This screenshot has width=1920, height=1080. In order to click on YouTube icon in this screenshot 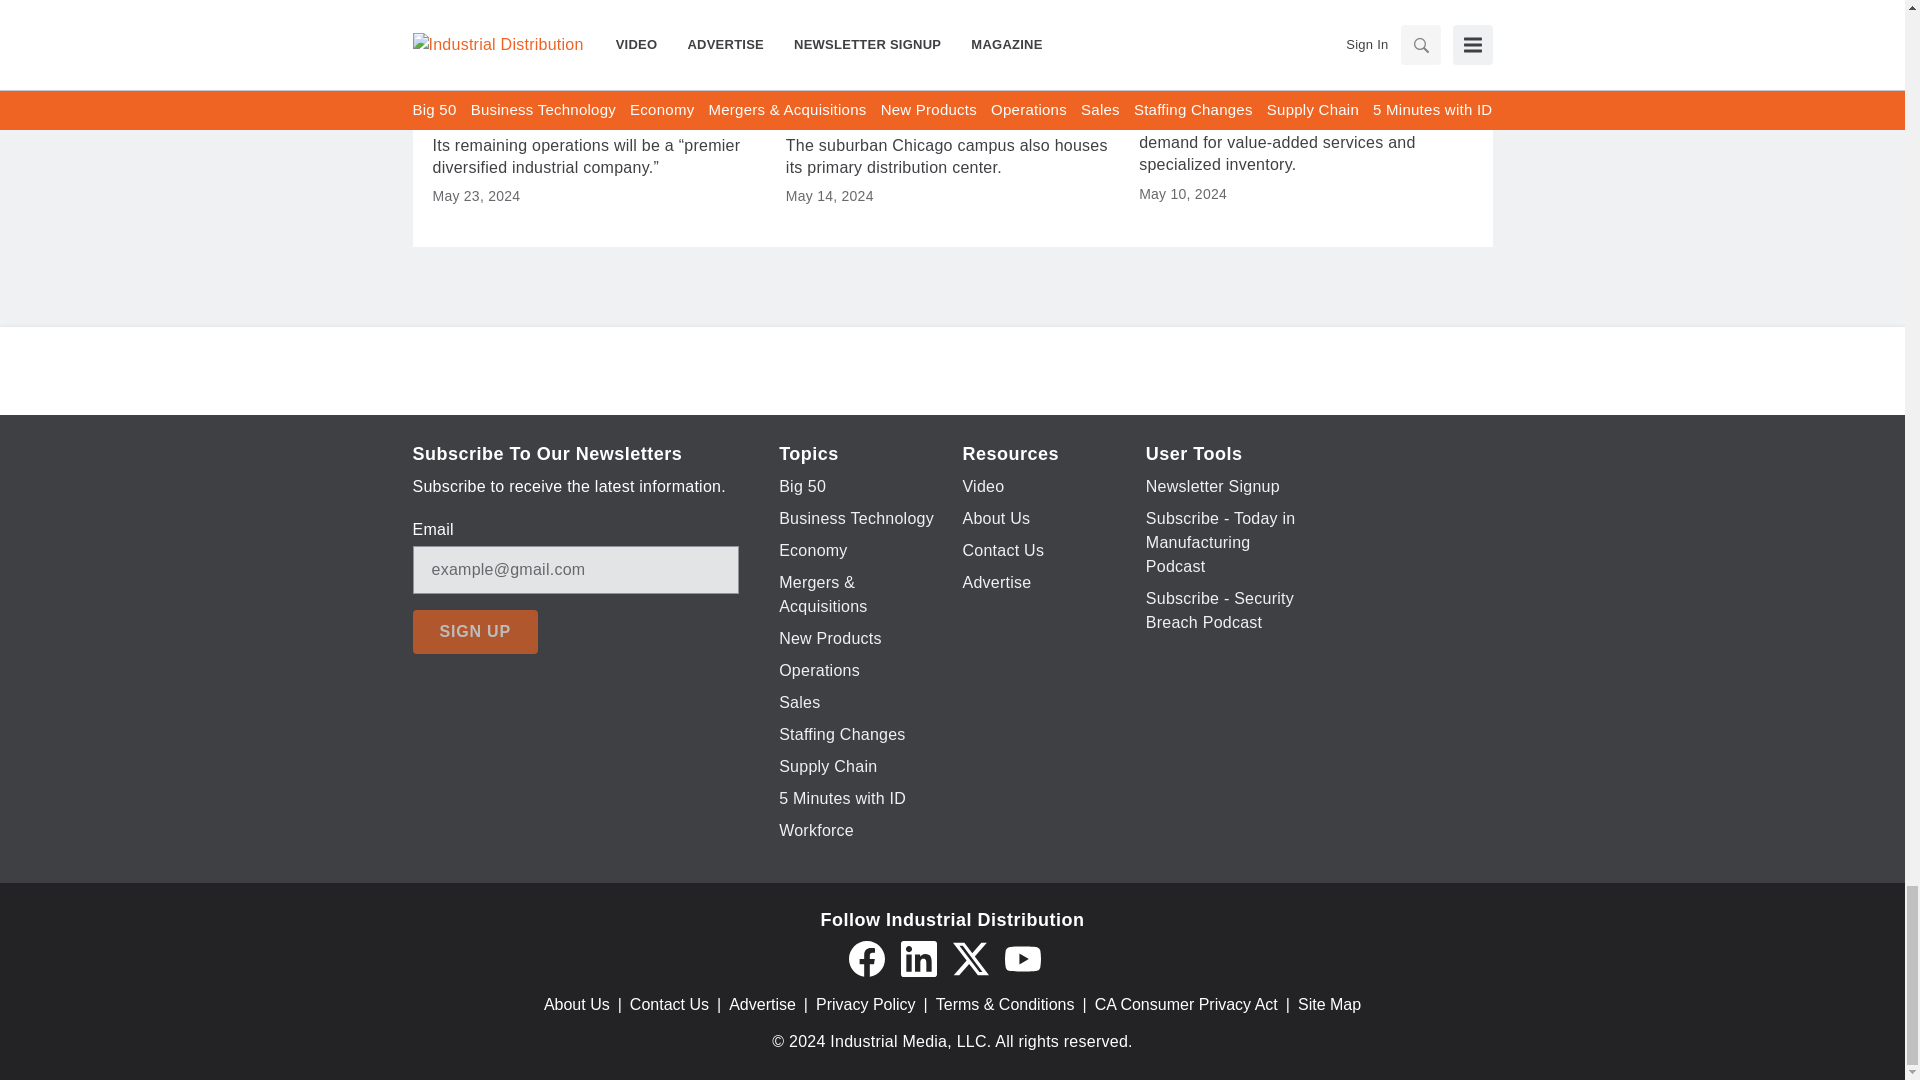, I will do `click(1022, 958)`.